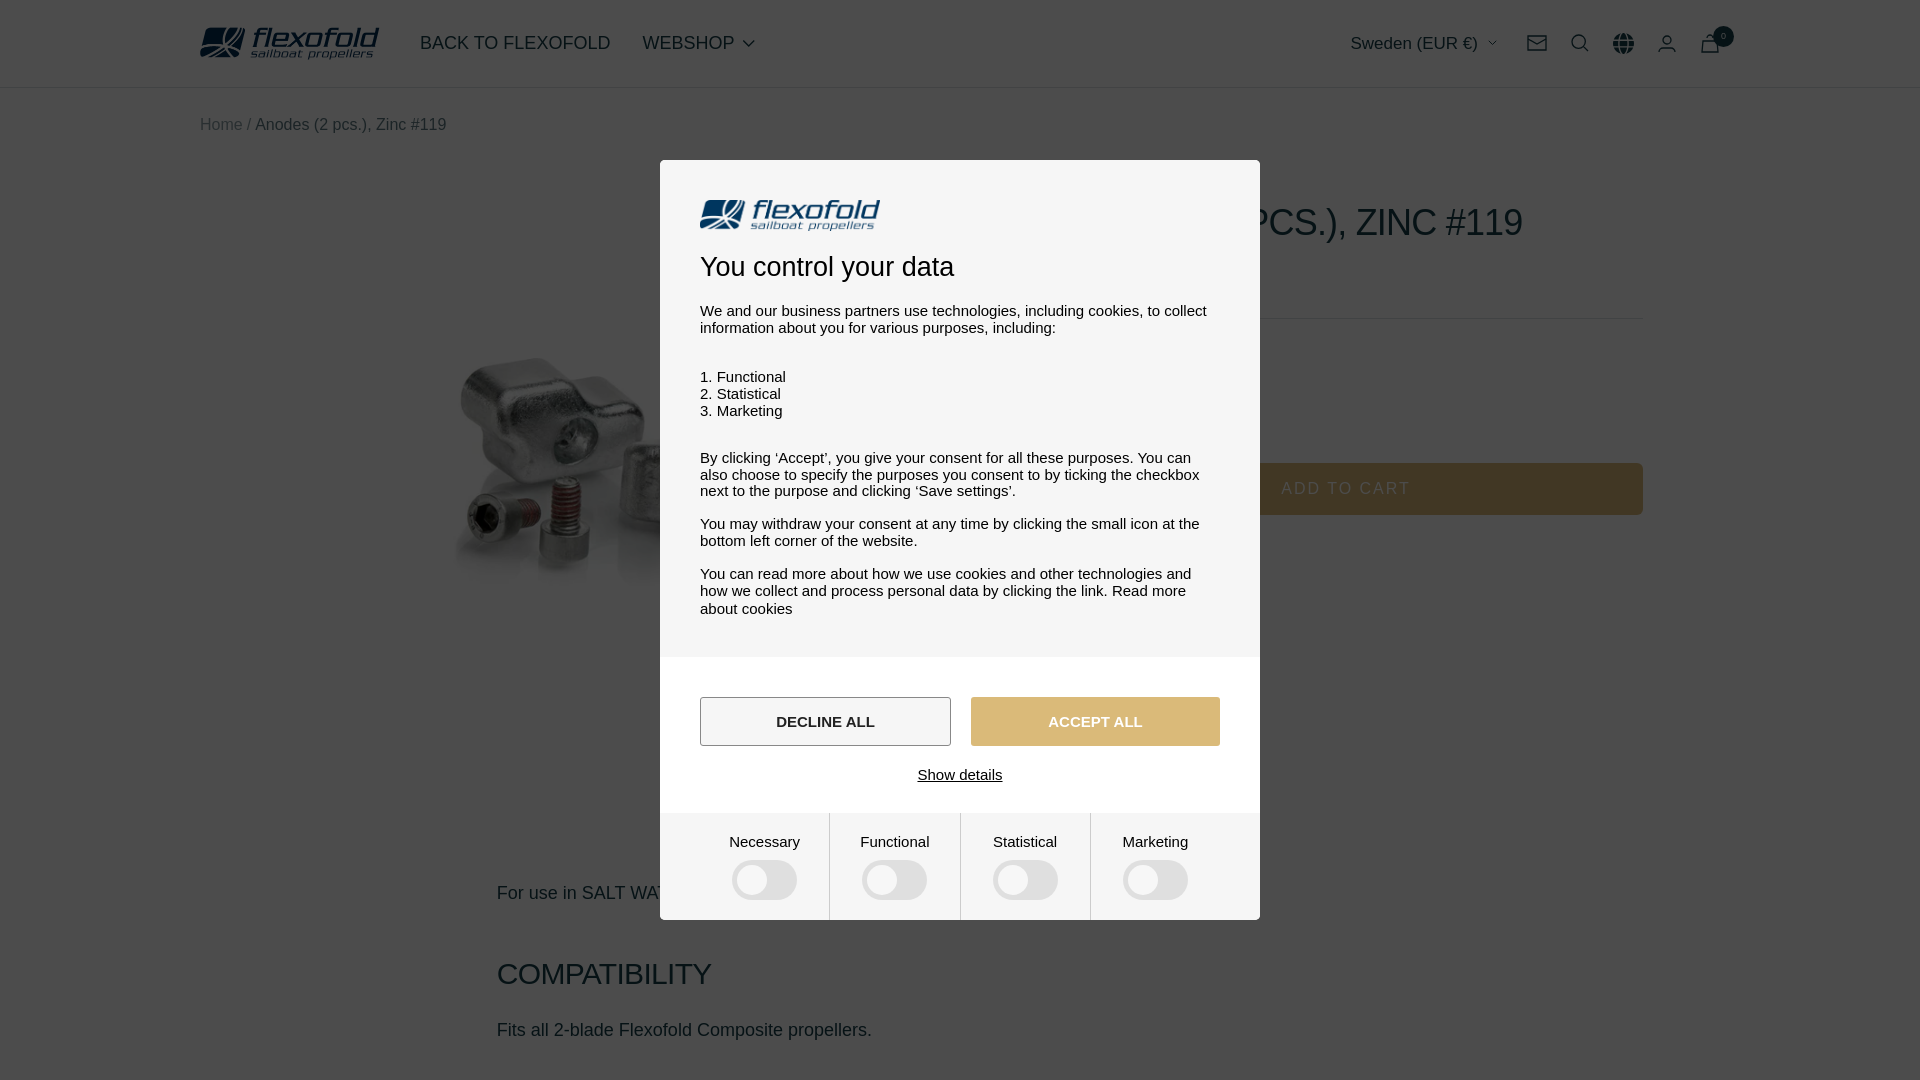 This screenshot has height=1080, width=1920. What do you see at coordinates (960, 774) in the screenshot?
I see `Show details` at bounding box center [960, 774].